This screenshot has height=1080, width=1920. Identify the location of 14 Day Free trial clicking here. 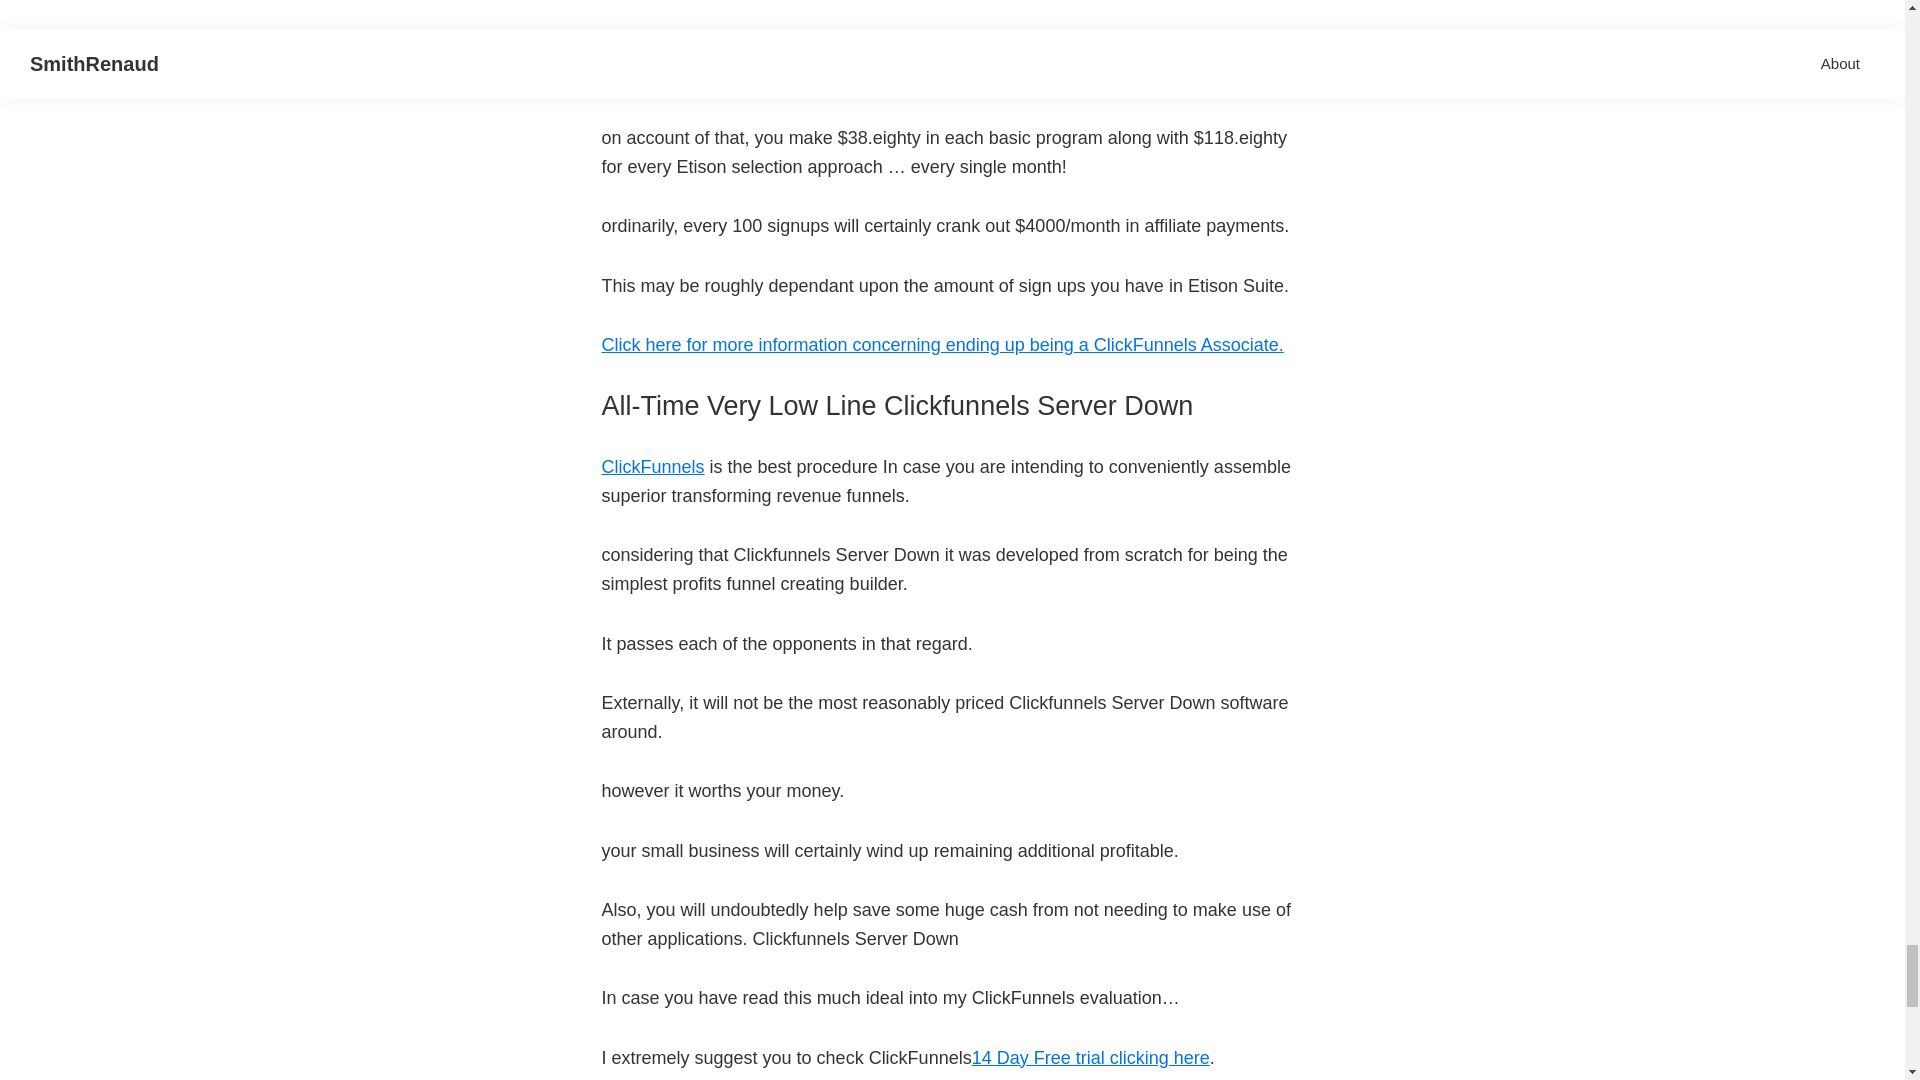
(1090, 1058).